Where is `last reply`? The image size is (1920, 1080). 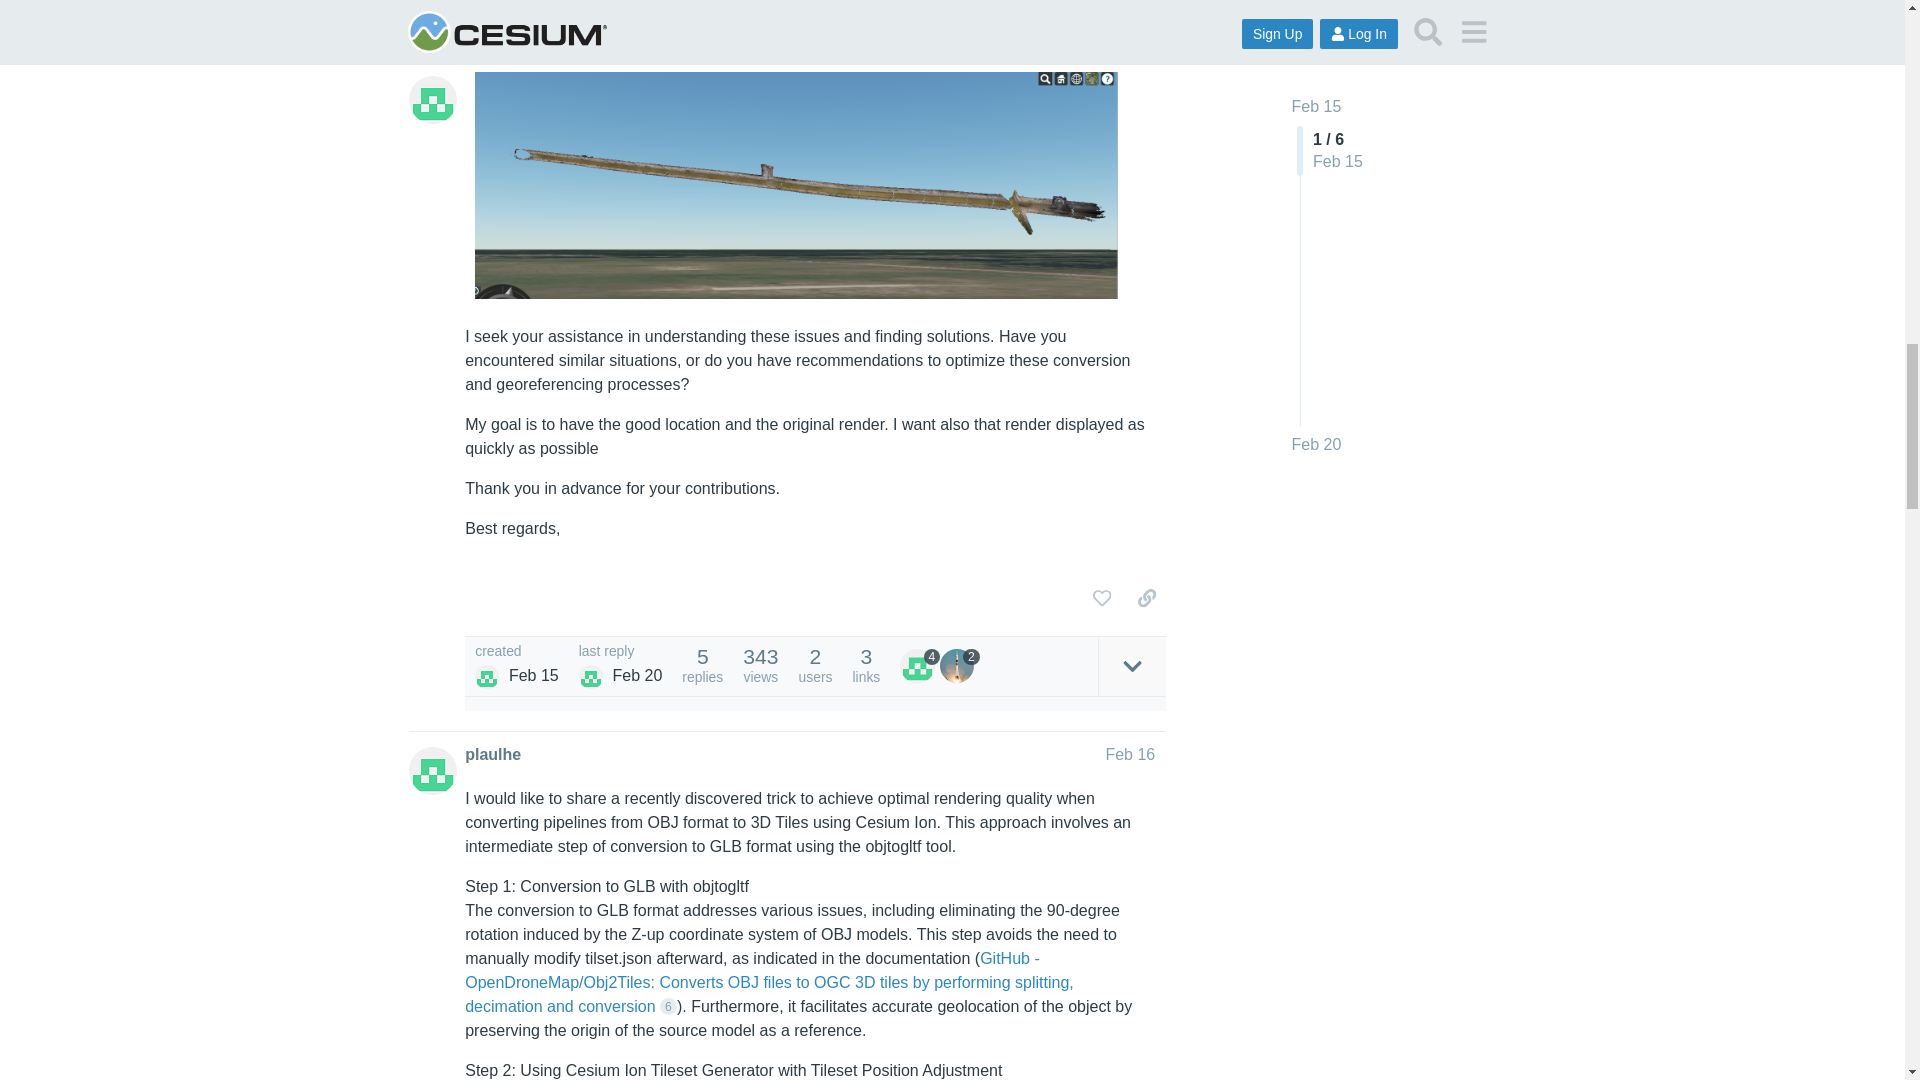 last reply is located at coordinates (620, 651).